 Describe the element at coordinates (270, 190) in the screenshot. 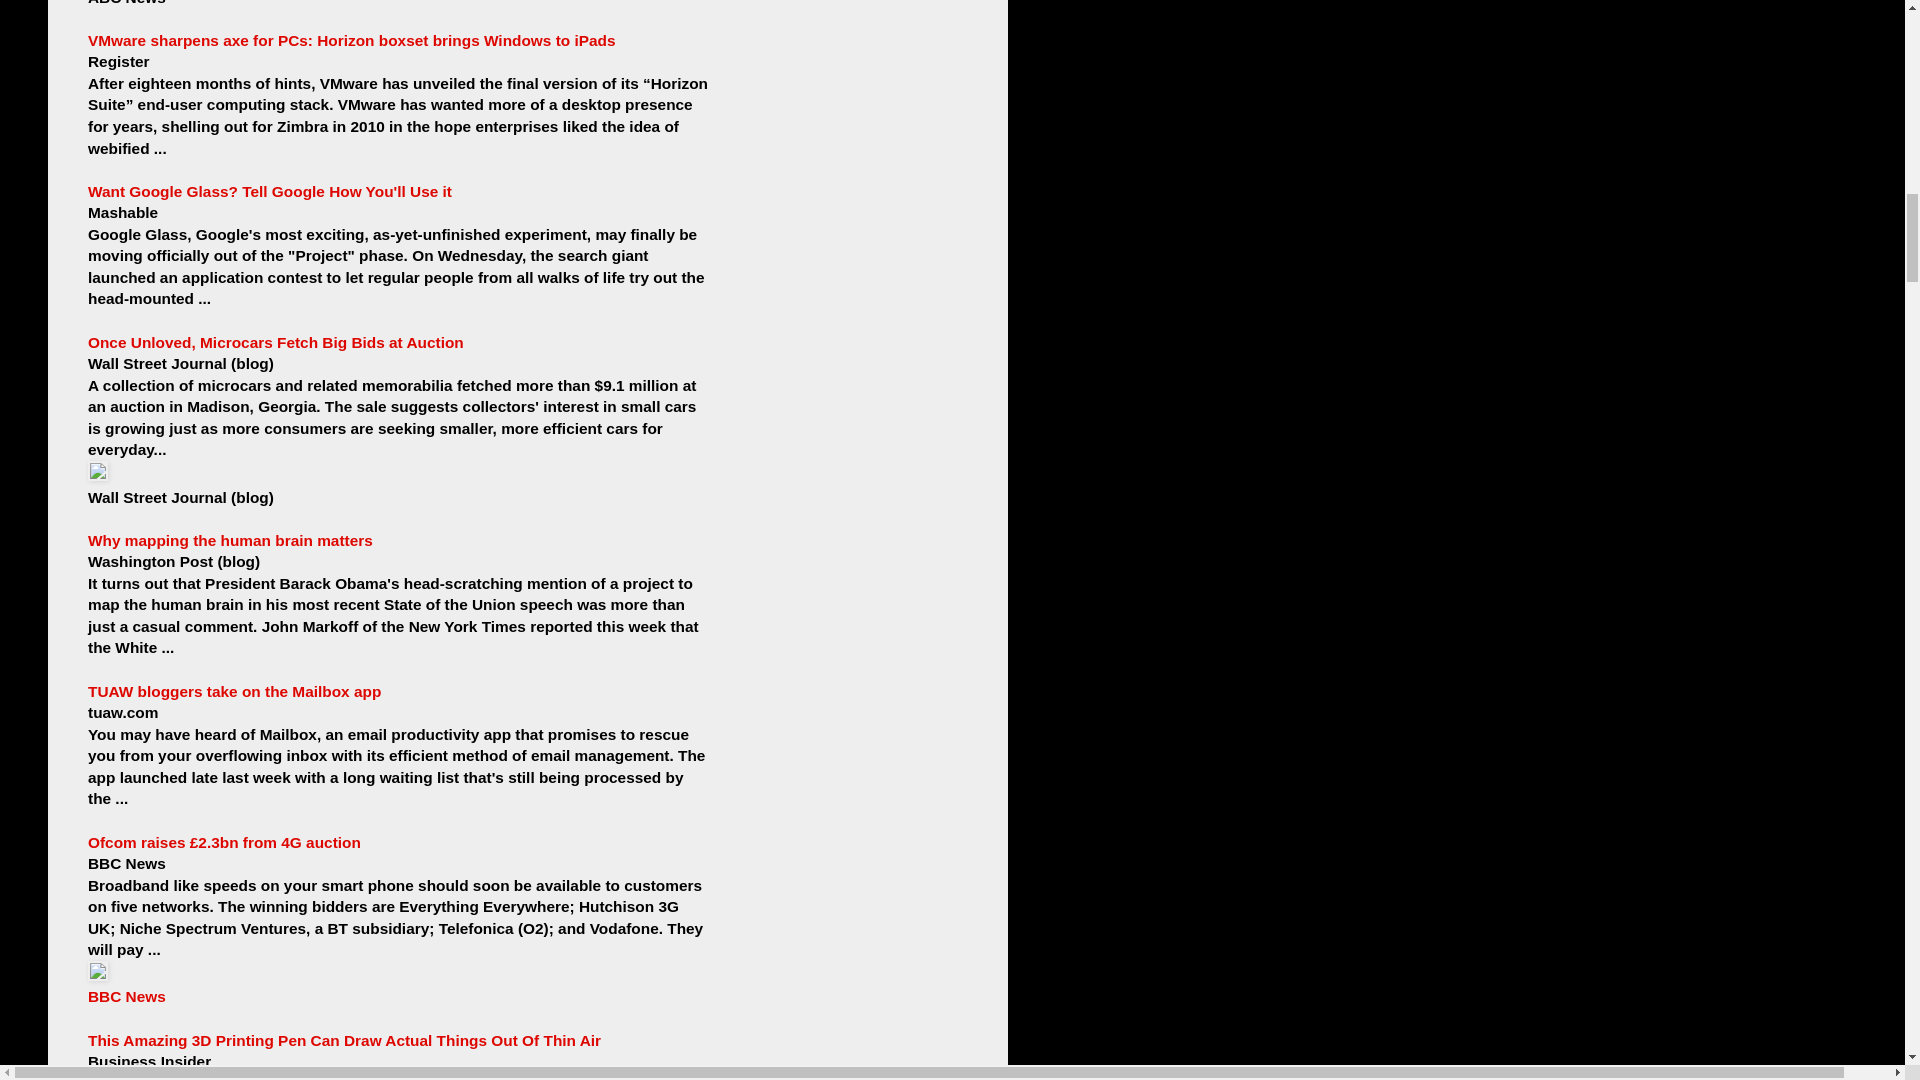

I see `Want Google Glass? Tell Google How You'll Use it` at that location.